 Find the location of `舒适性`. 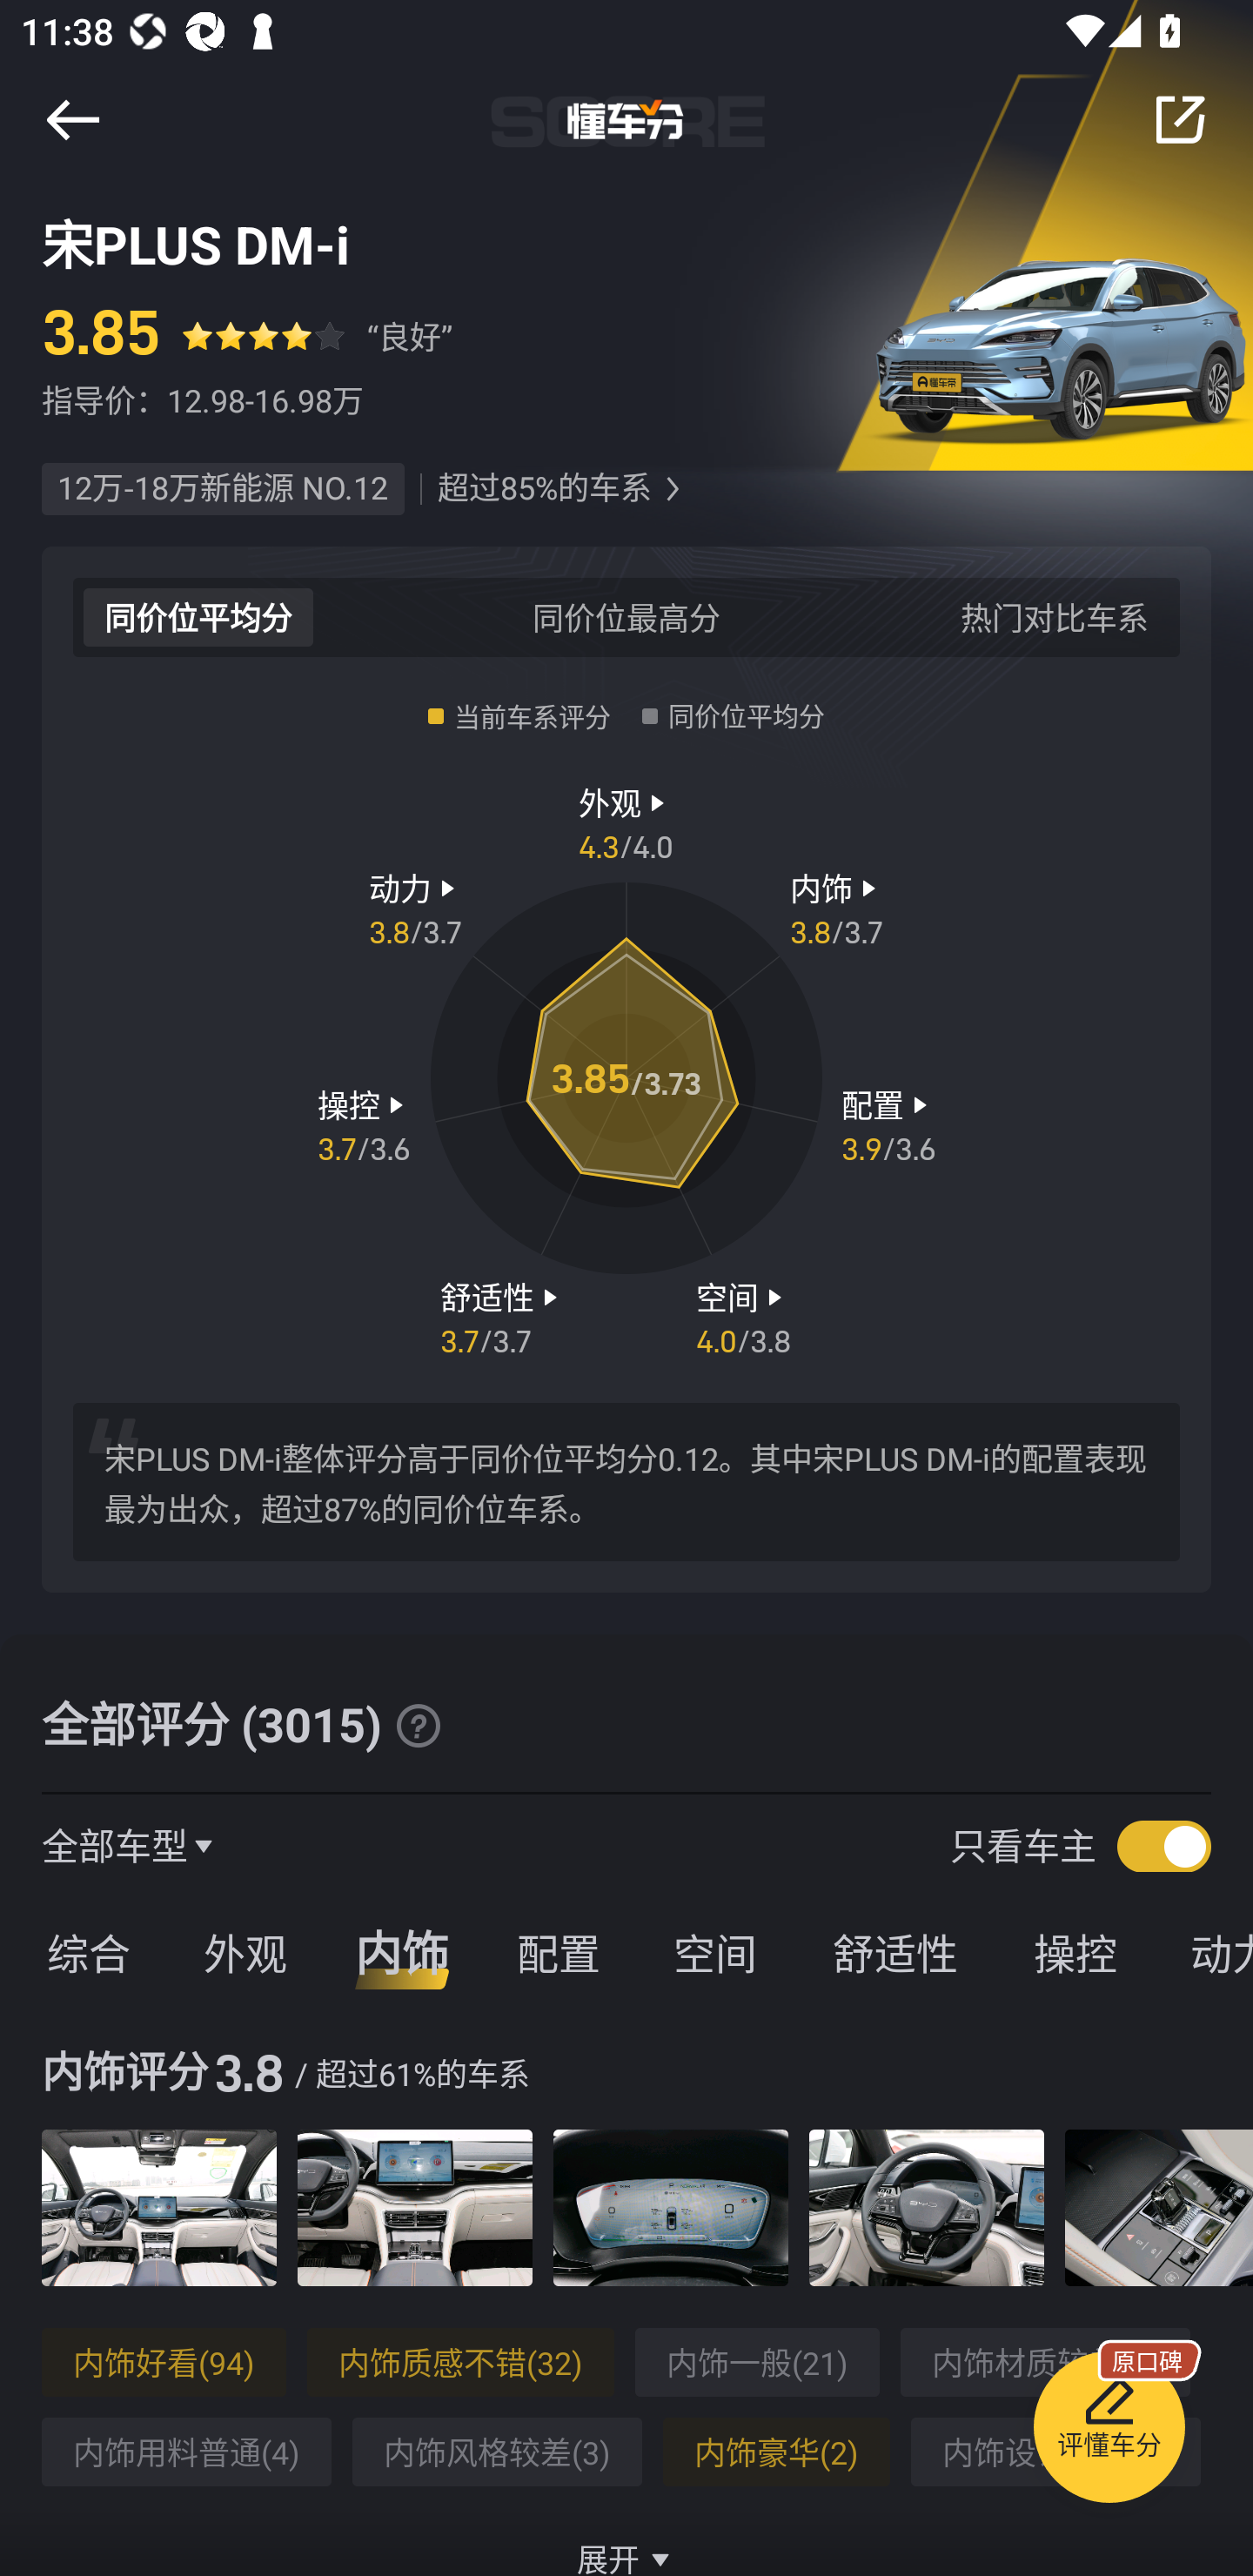

舒适性 is located at coordinates (895, 1952).